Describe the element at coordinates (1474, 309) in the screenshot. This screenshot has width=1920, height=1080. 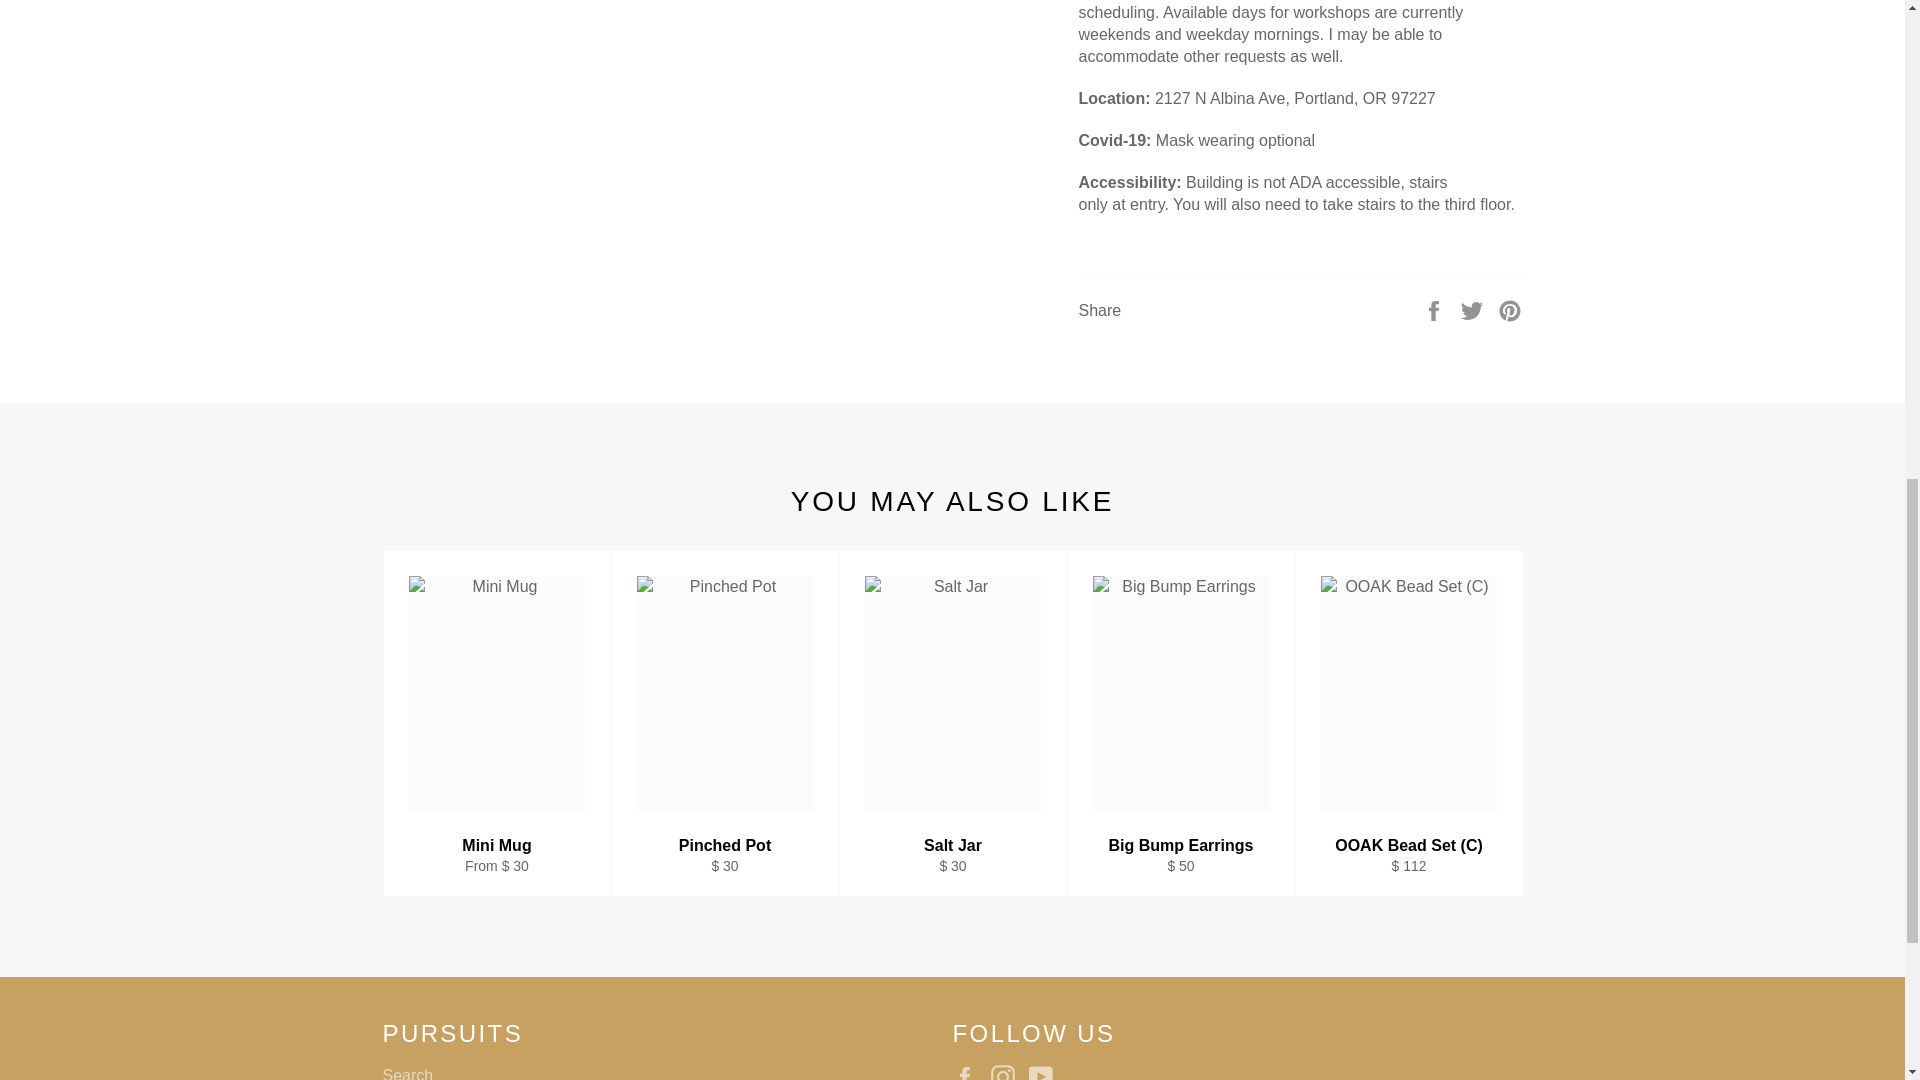
I see `Tweet on Twitter` at that location.